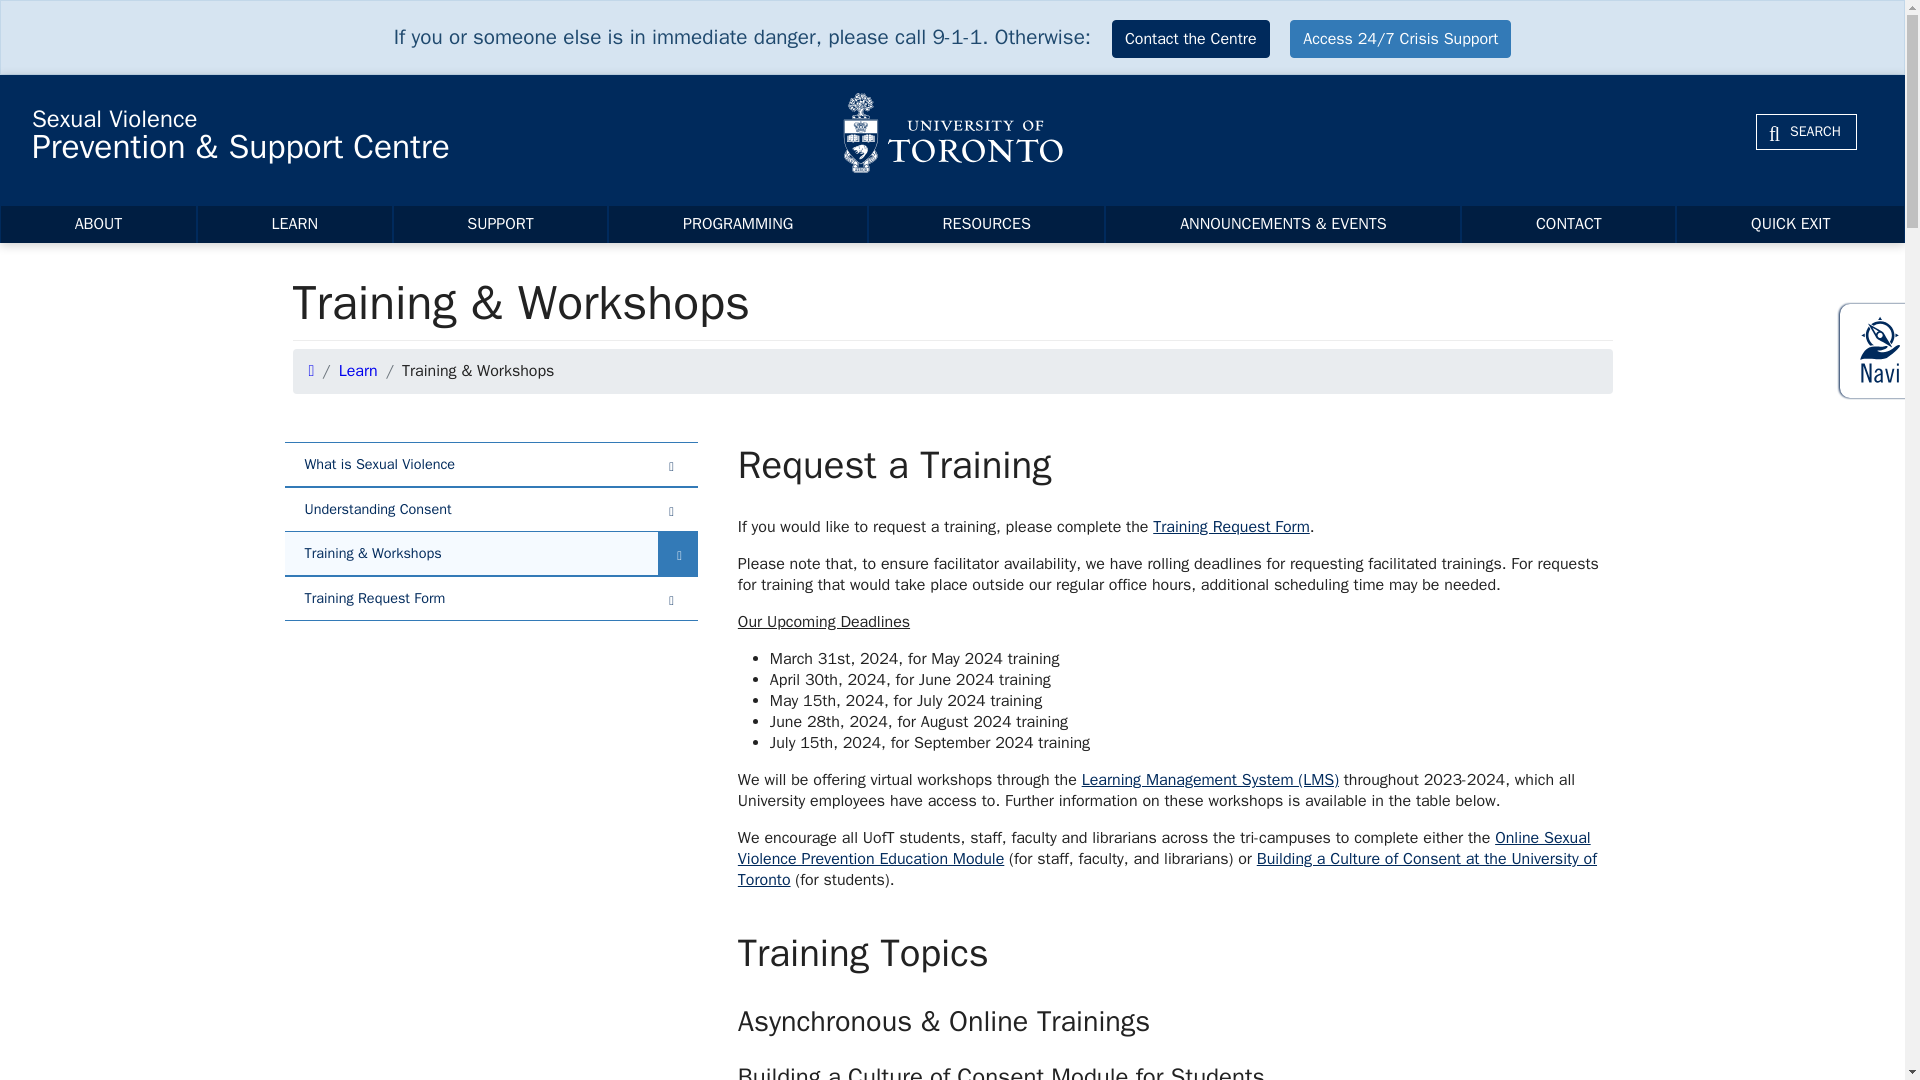  What do you see at coordinates (952, 132) in the screenshot?
I see `Go to U of T homepage` at bounding box center [952, 132].